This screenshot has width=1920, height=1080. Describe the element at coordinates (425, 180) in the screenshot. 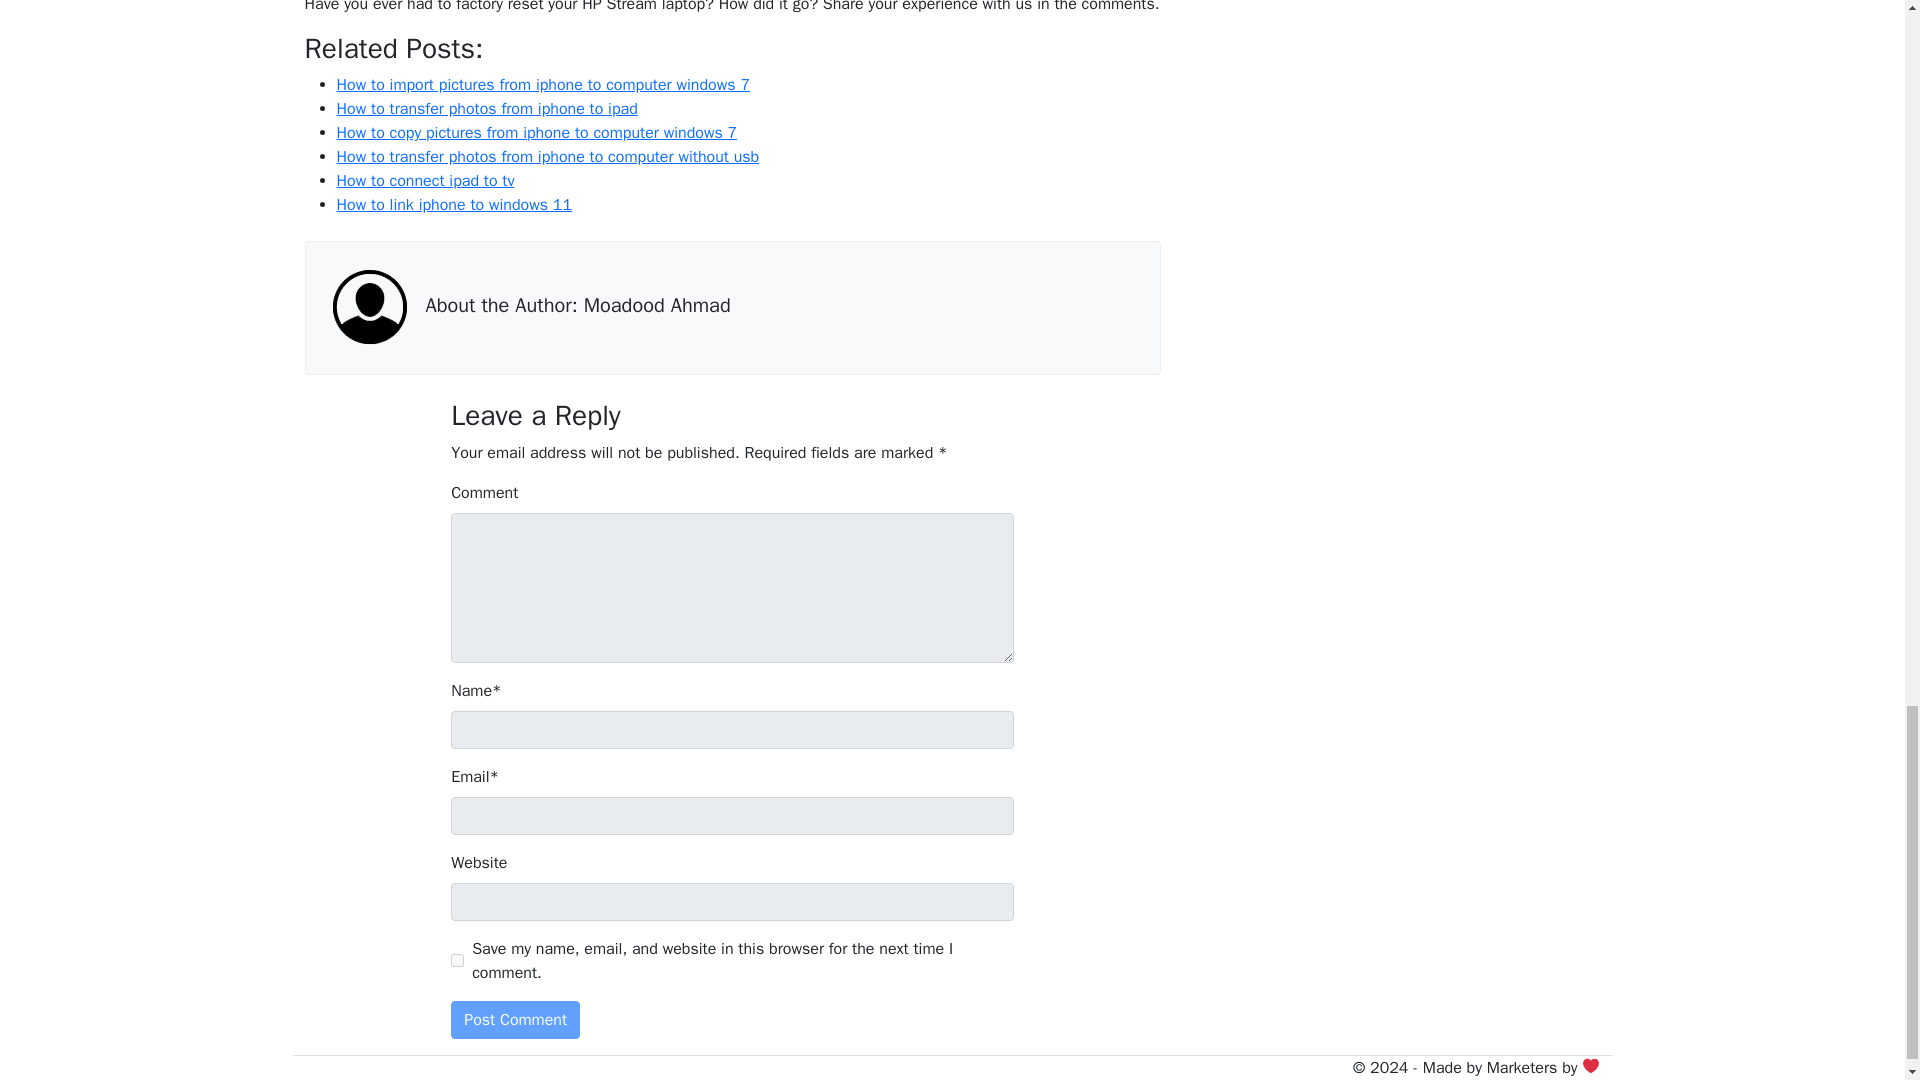

I see `How to connect ipad to tv` at that location.